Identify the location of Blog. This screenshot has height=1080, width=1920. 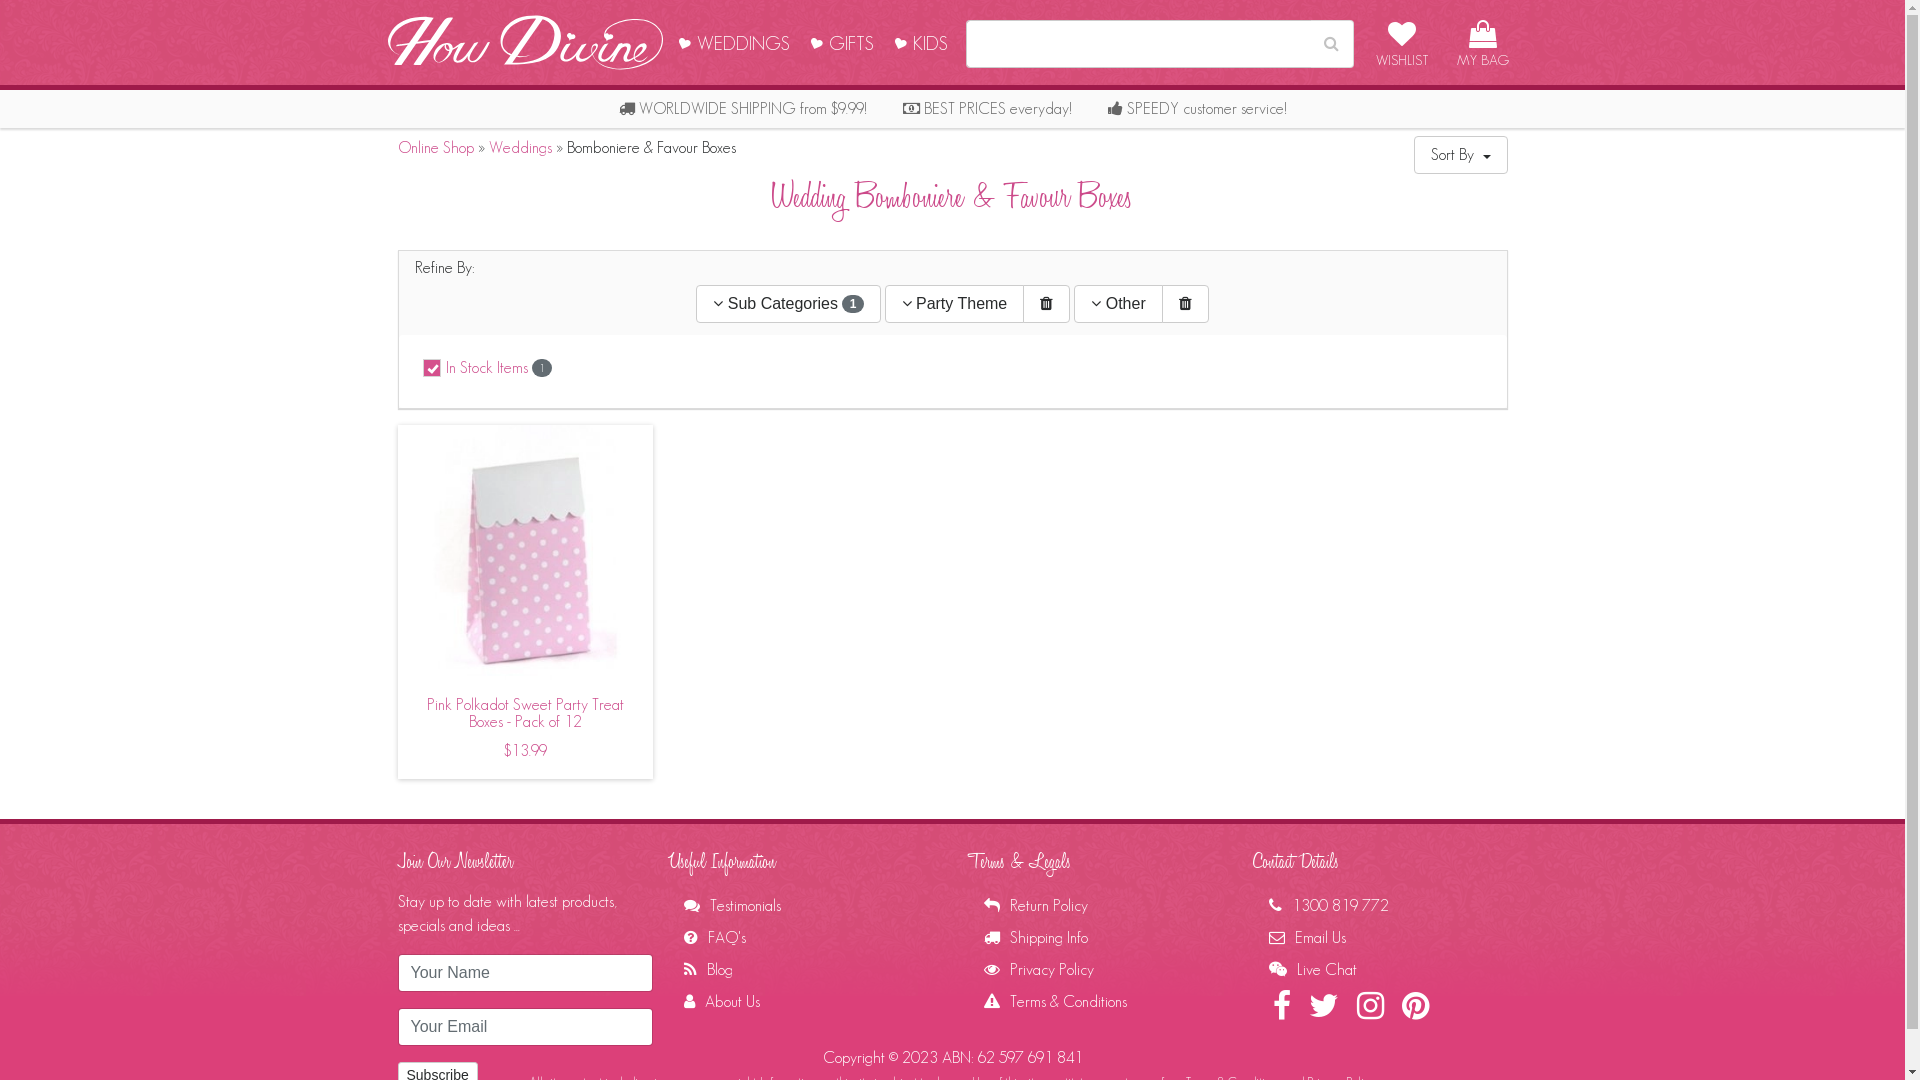
(708, 970).